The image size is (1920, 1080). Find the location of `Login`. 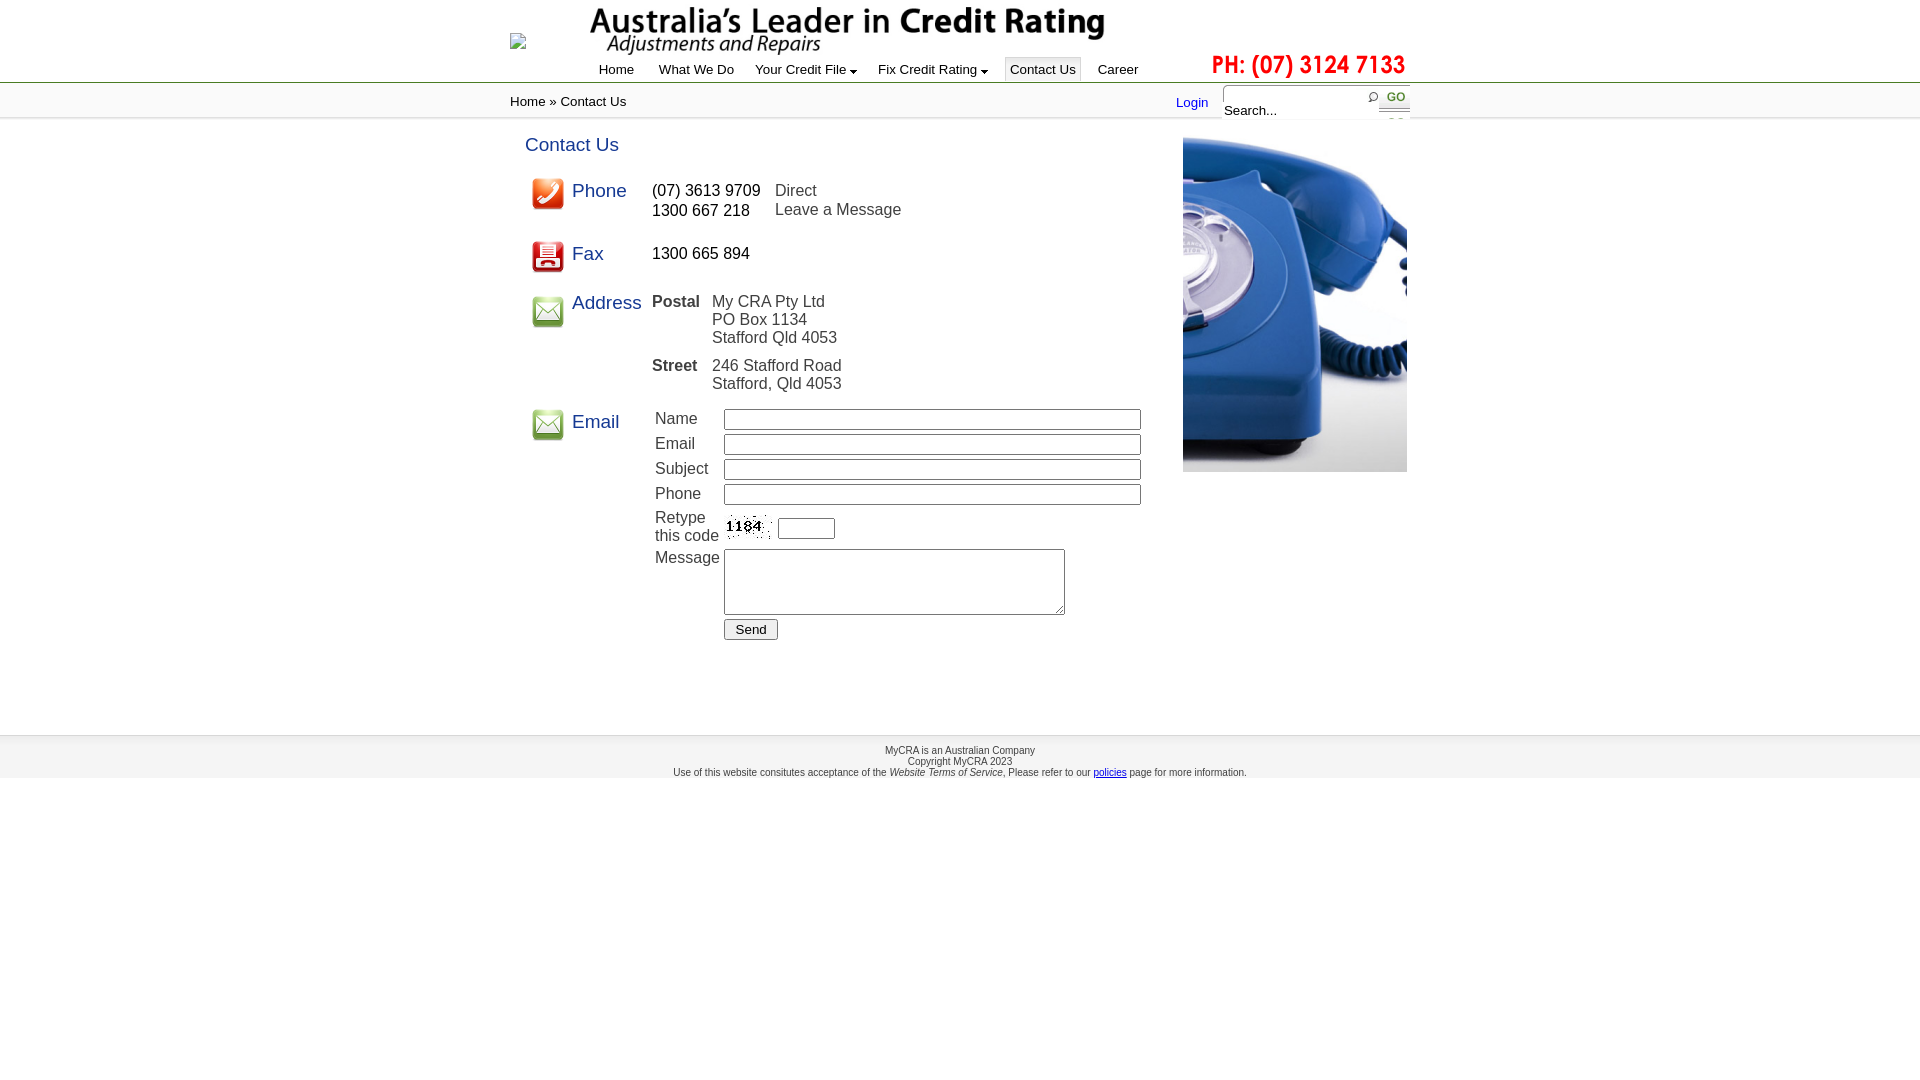

Login is located at coordinates (1192, 102).